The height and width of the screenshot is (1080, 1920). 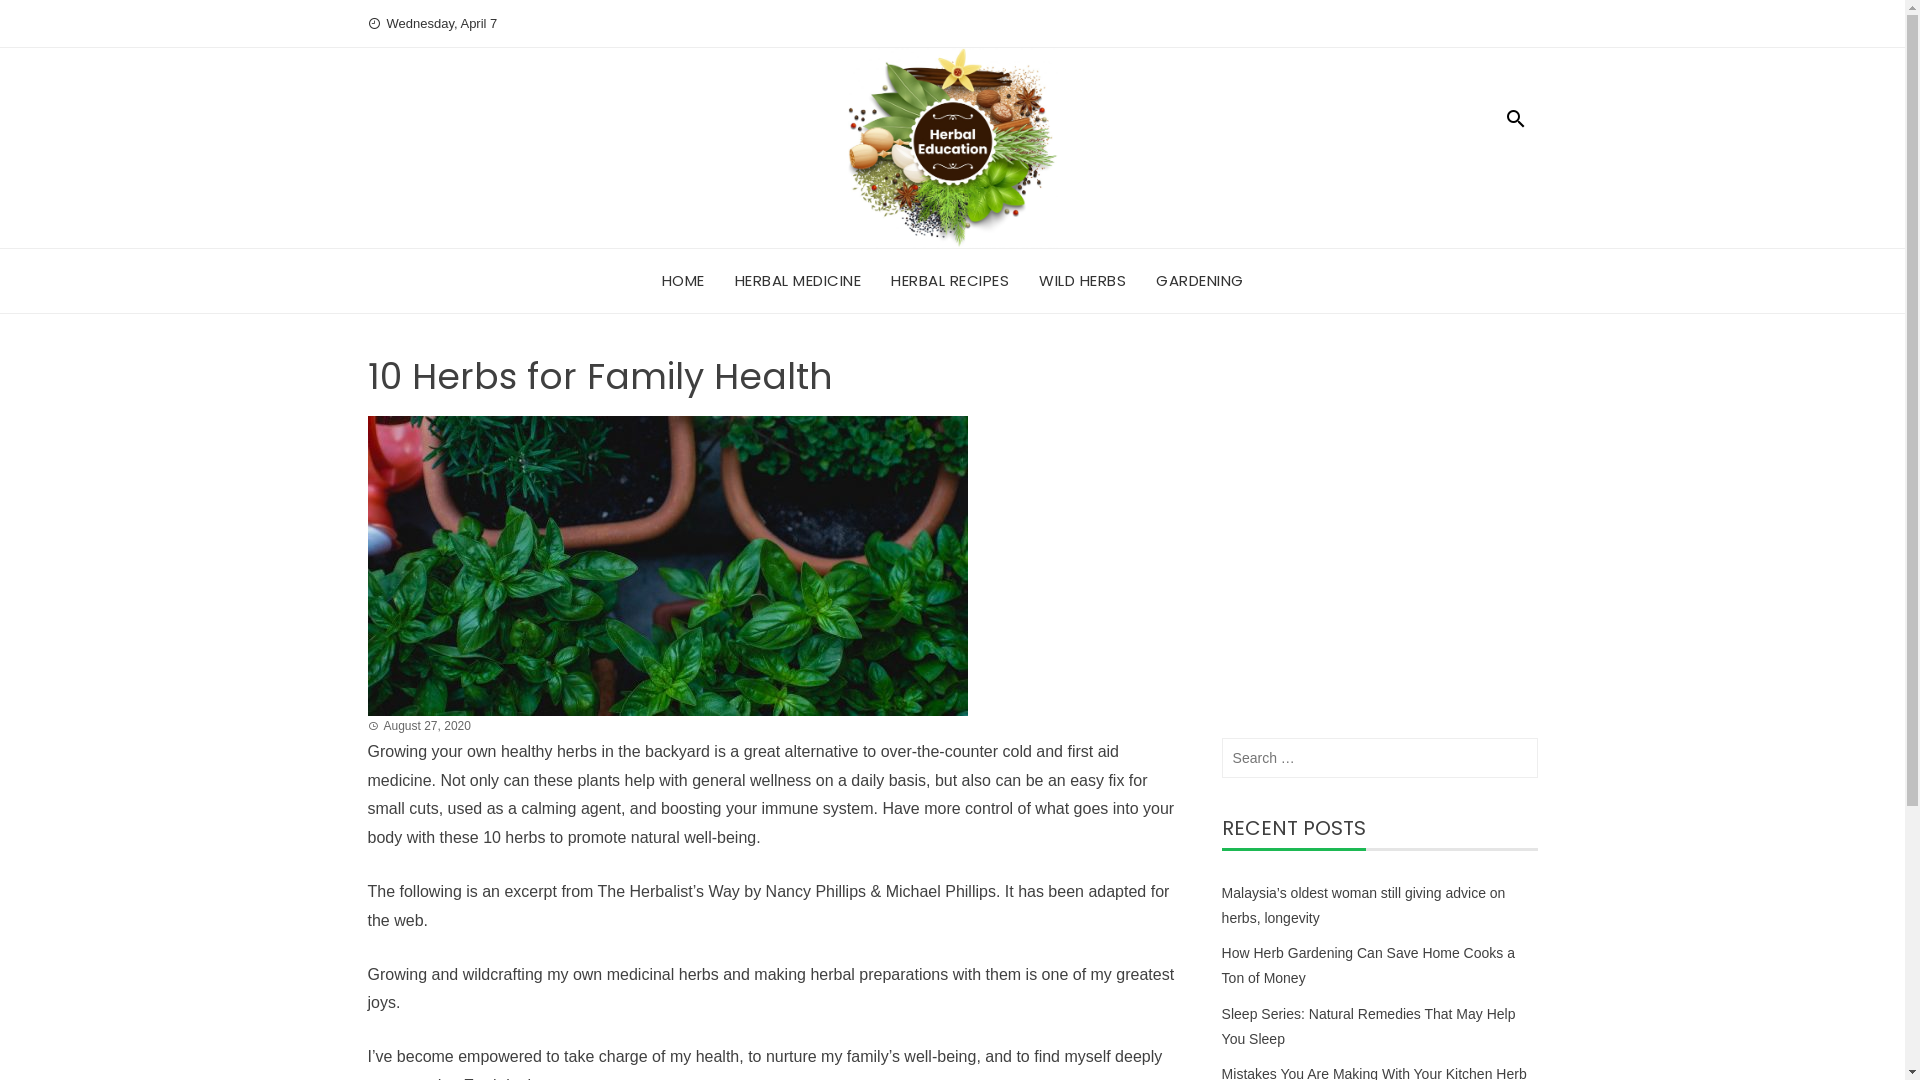 I want to click on WILD HERBS, so click(x=1082, y=281).